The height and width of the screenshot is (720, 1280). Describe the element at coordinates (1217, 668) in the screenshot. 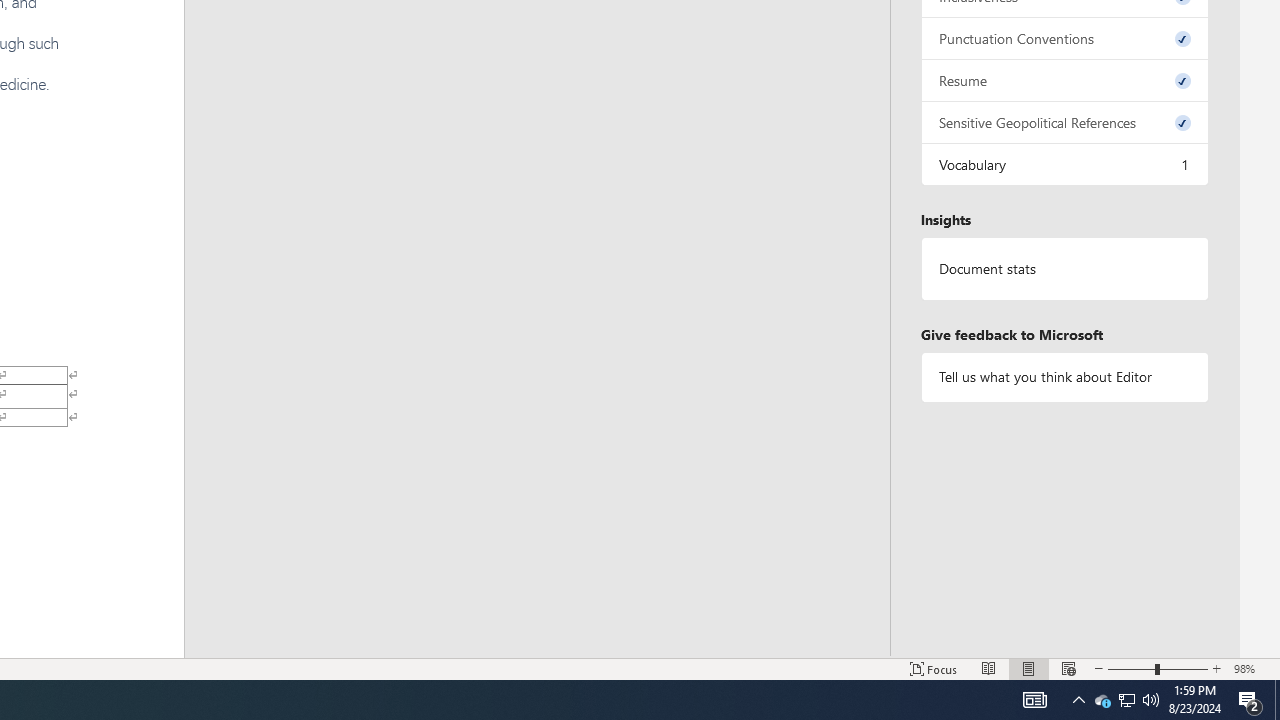

I see `Zoom In` at that location.